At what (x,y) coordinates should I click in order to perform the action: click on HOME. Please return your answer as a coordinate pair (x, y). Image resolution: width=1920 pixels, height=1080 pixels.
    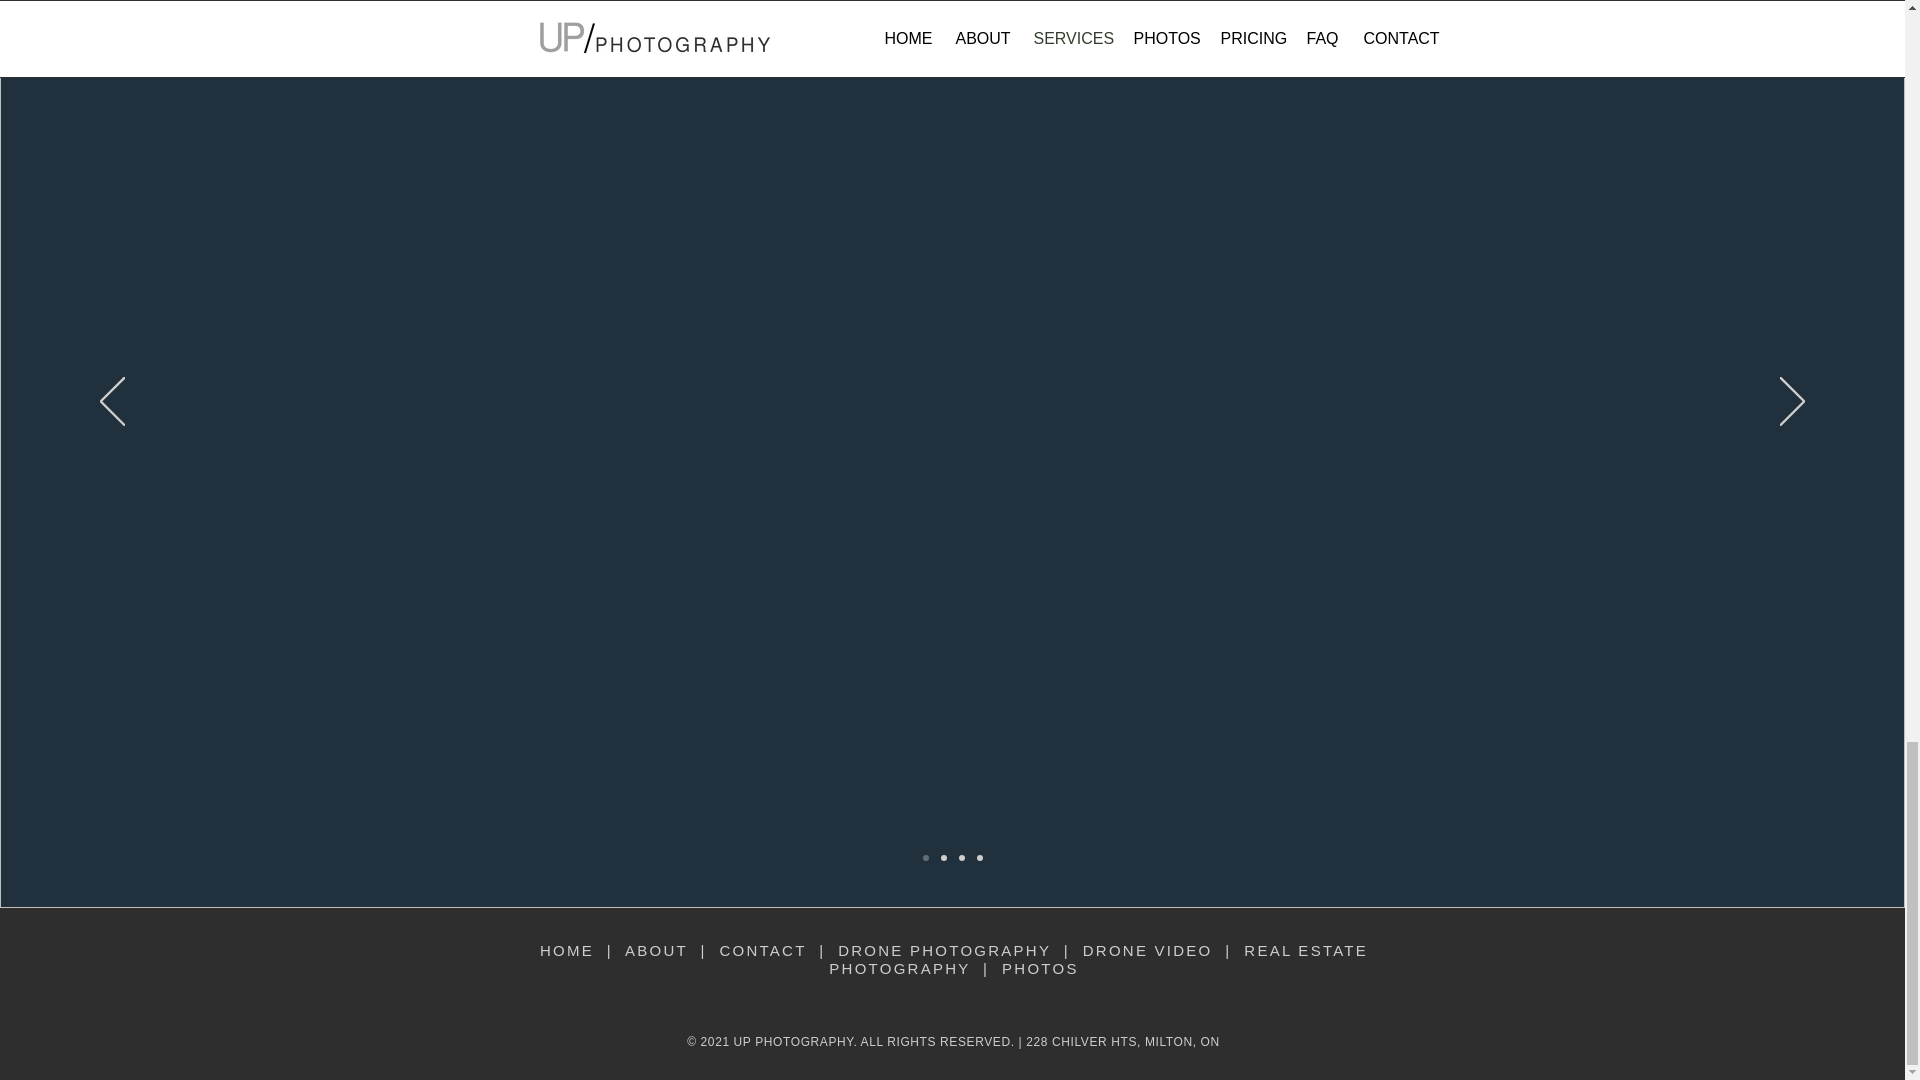
    Looking at the image, I should click on (566, 950).